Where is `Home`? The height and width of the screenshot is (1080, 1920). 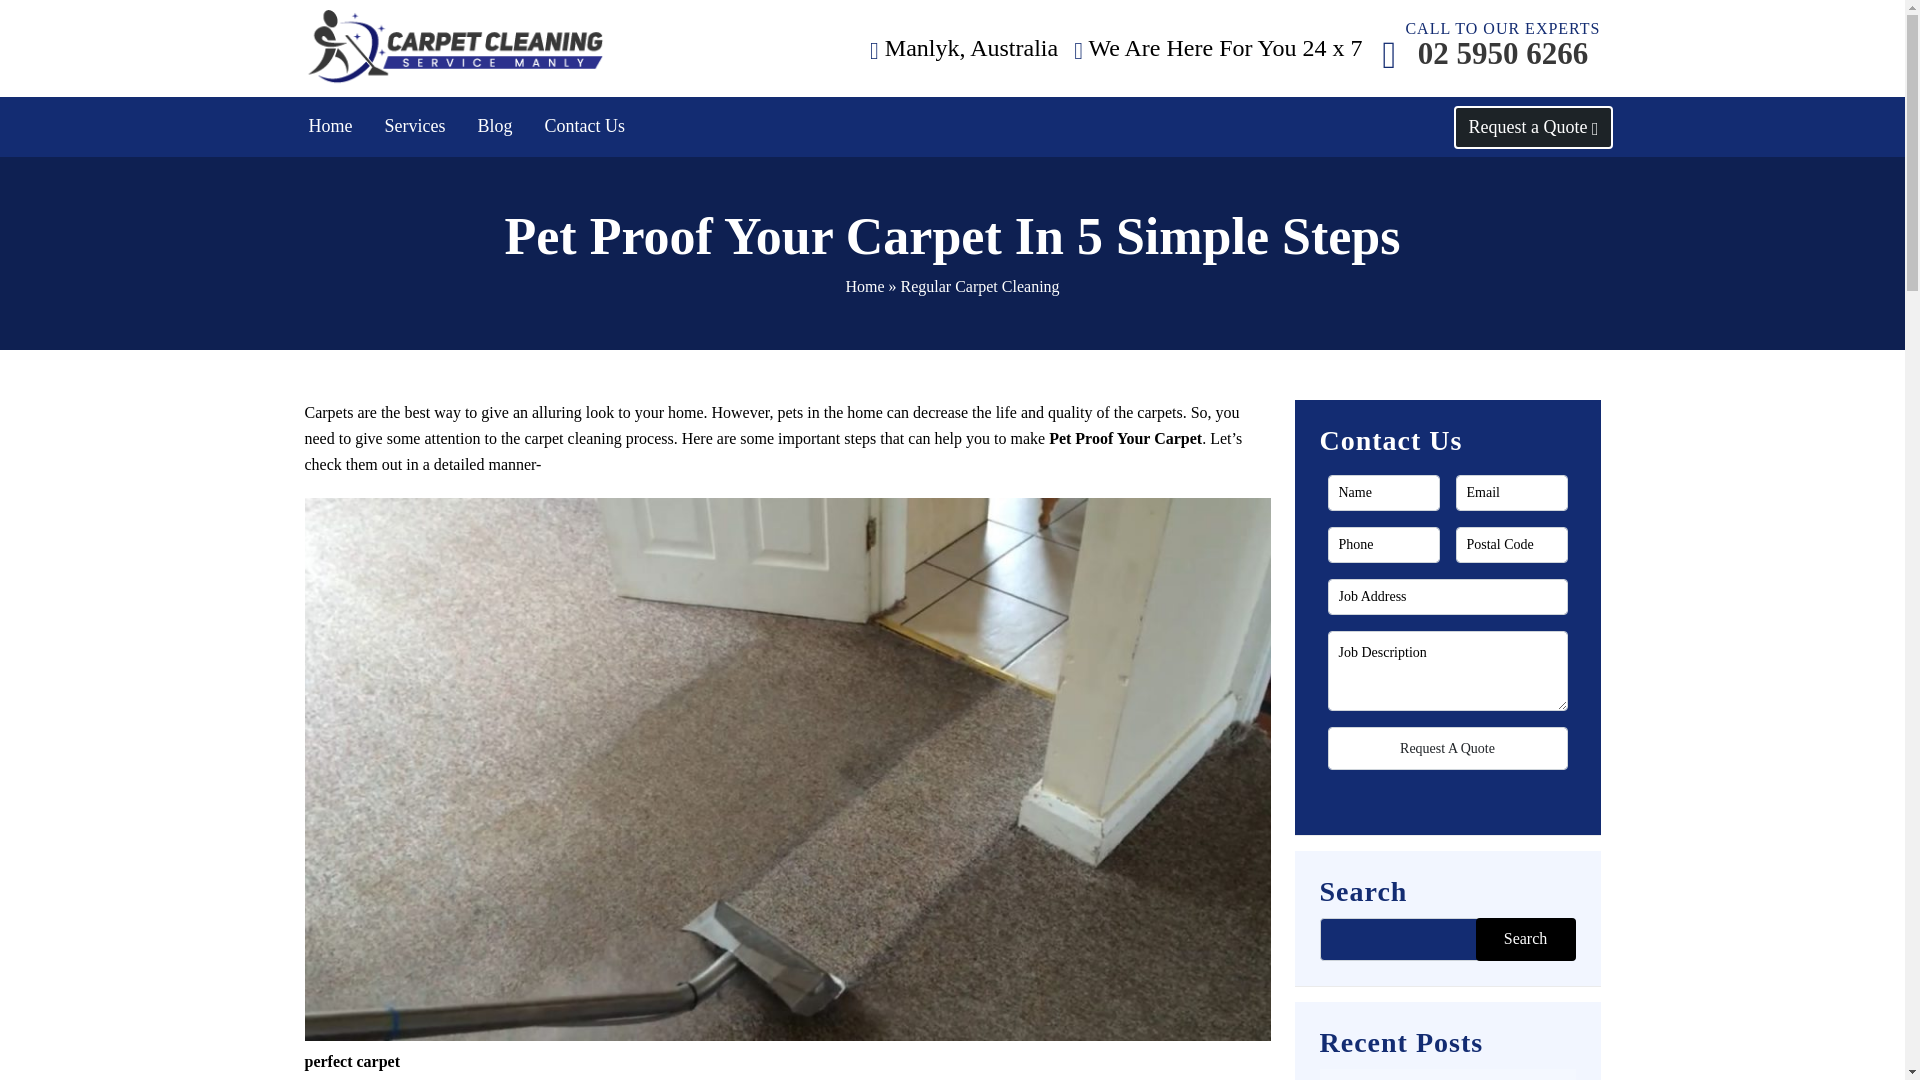
Home is located at coordinates (864, 286).